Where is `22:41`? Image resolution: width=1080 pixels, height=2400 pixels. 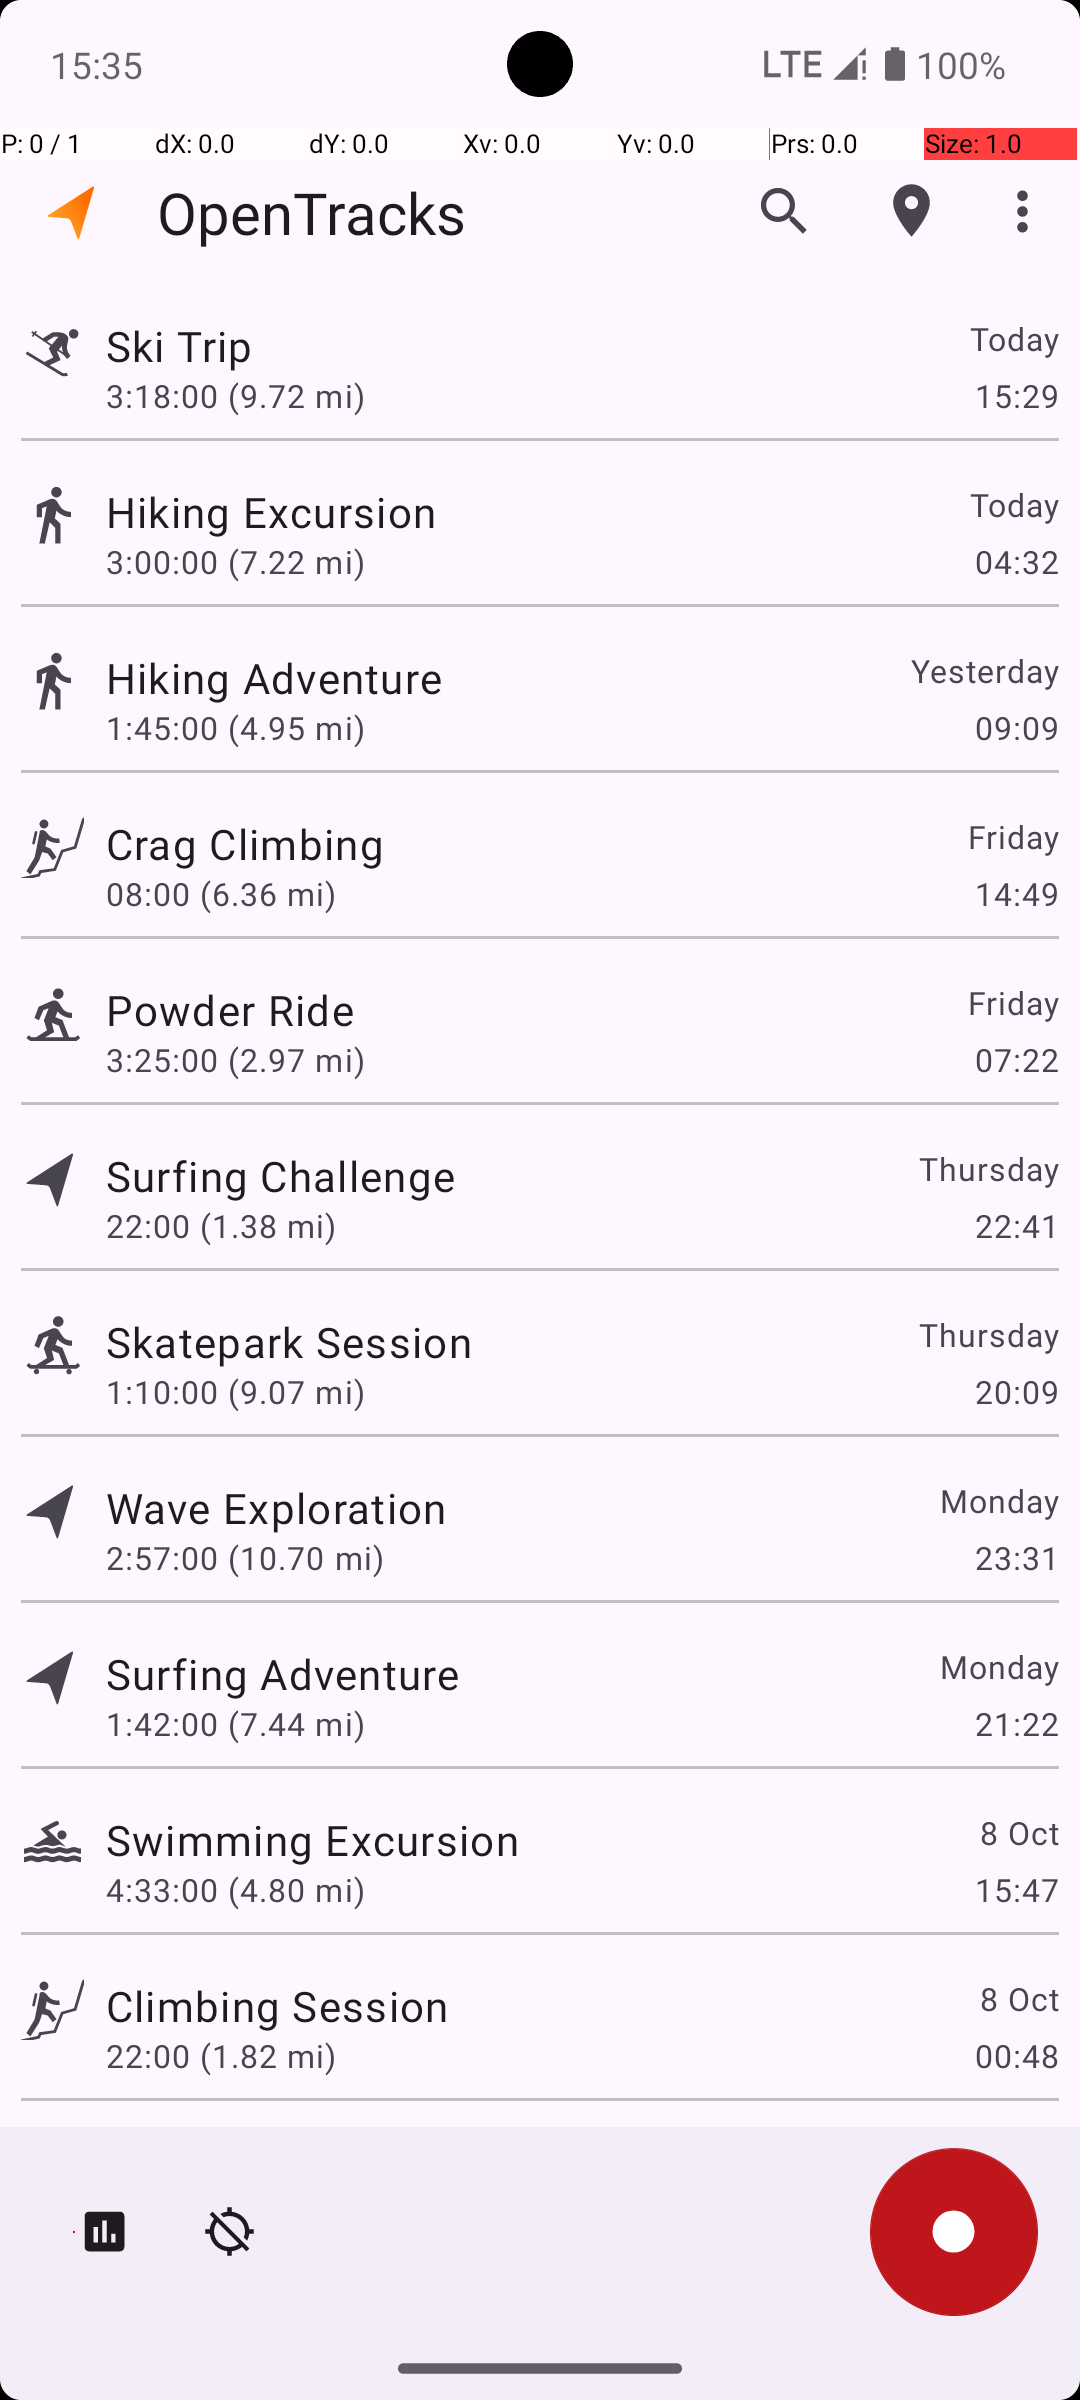 22:41 is located at coordinates (1016, 1226).